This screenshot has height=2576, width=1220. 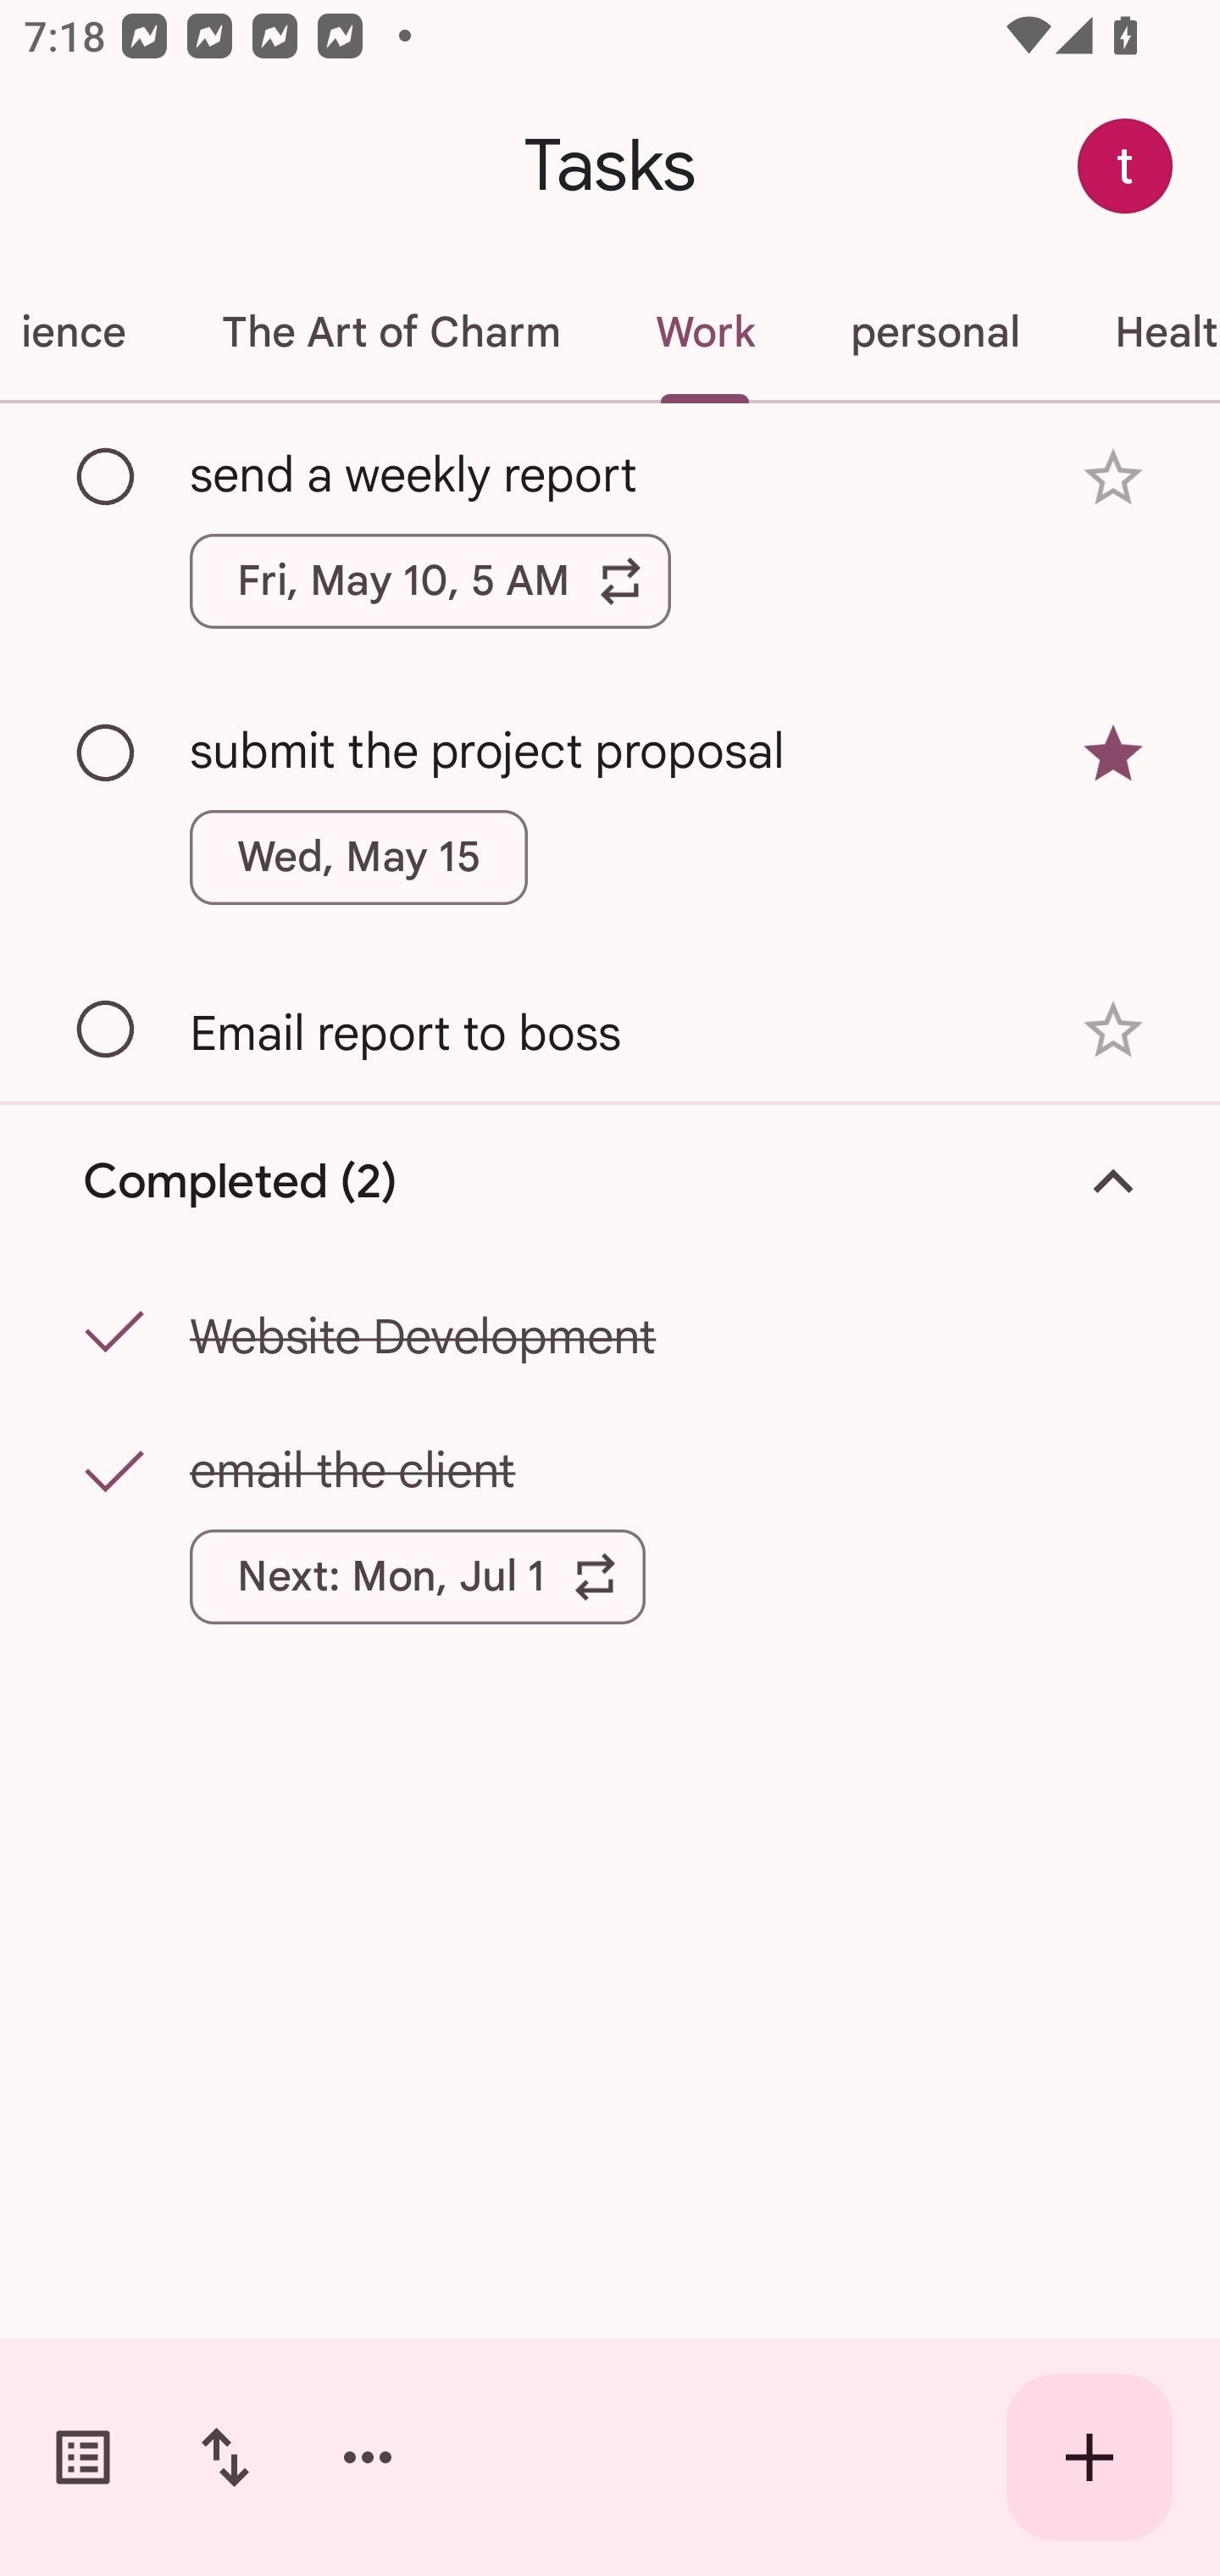 What do you see at coordinates (417, 1578) in the screenshot?
I see `Next: Mon, Jul 1` at bounding box center [417, 1578].